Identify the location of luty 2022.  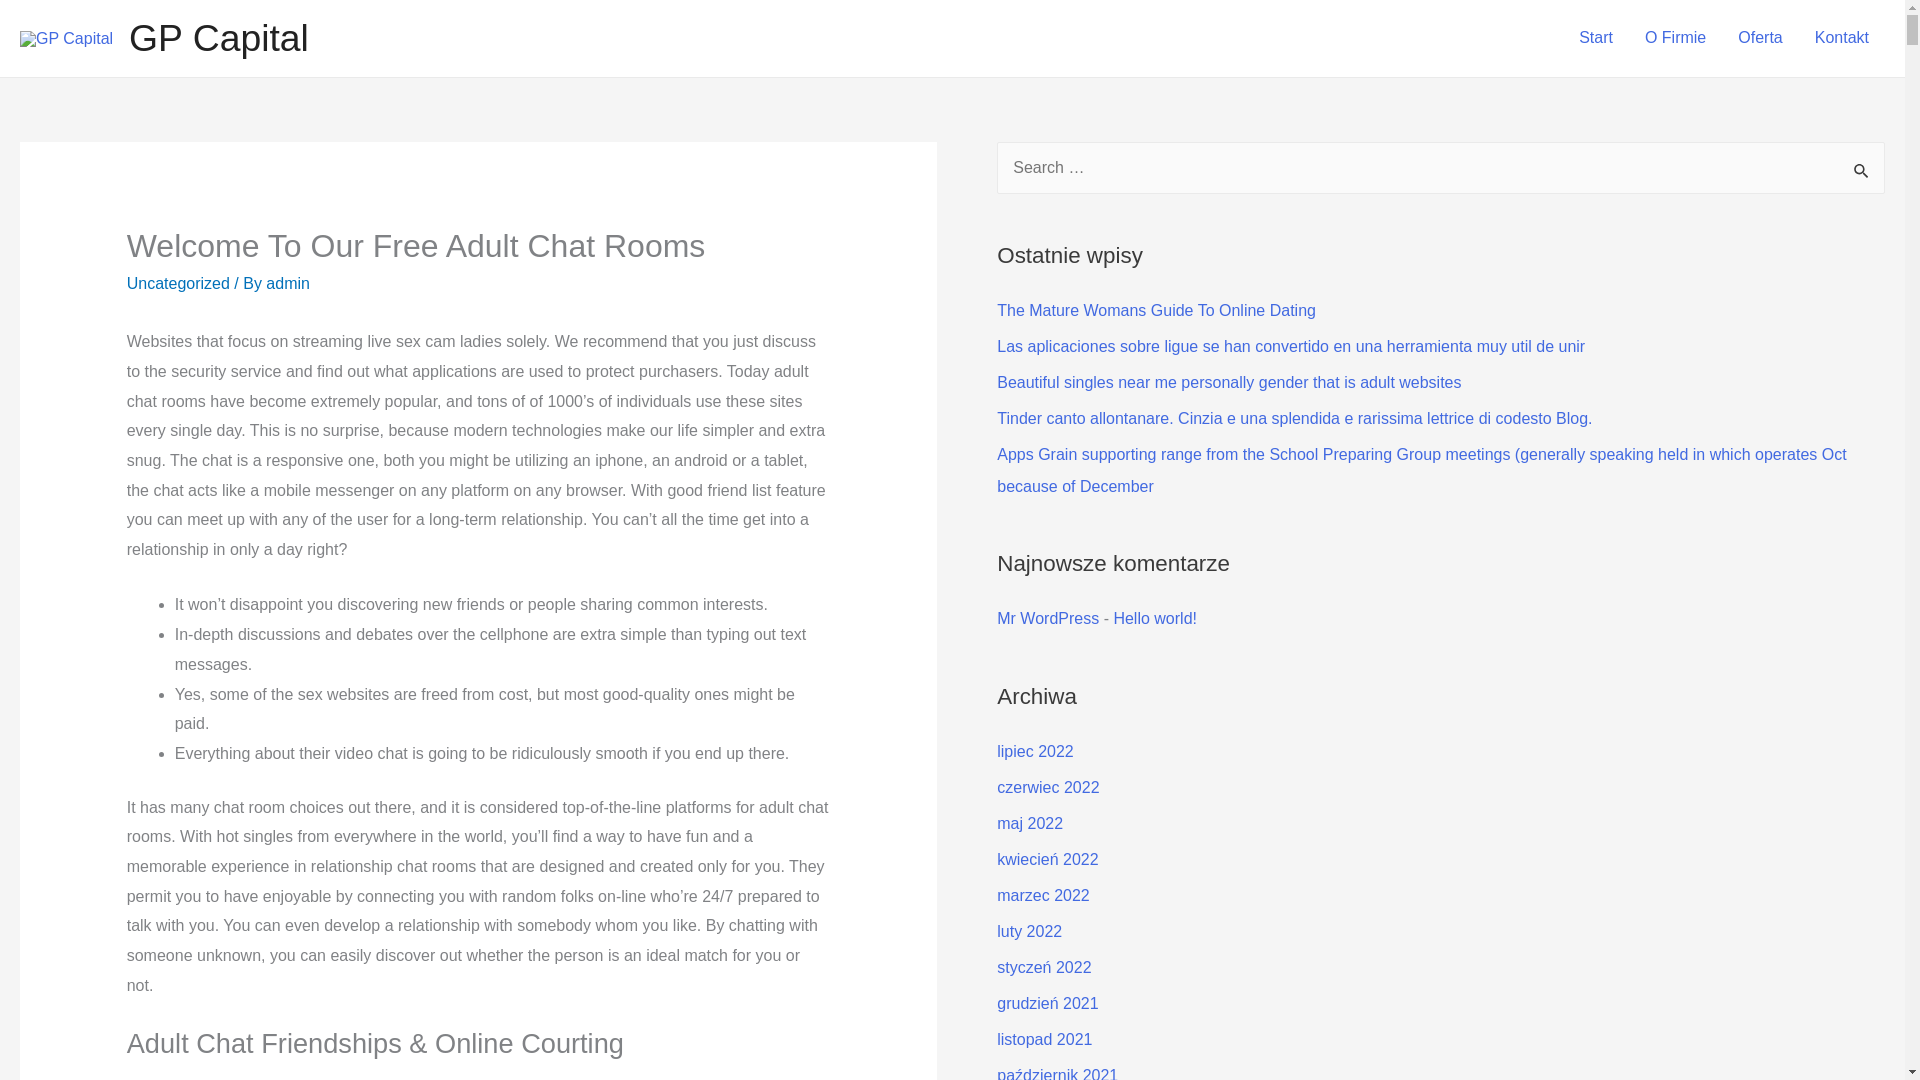
(1028, 931).